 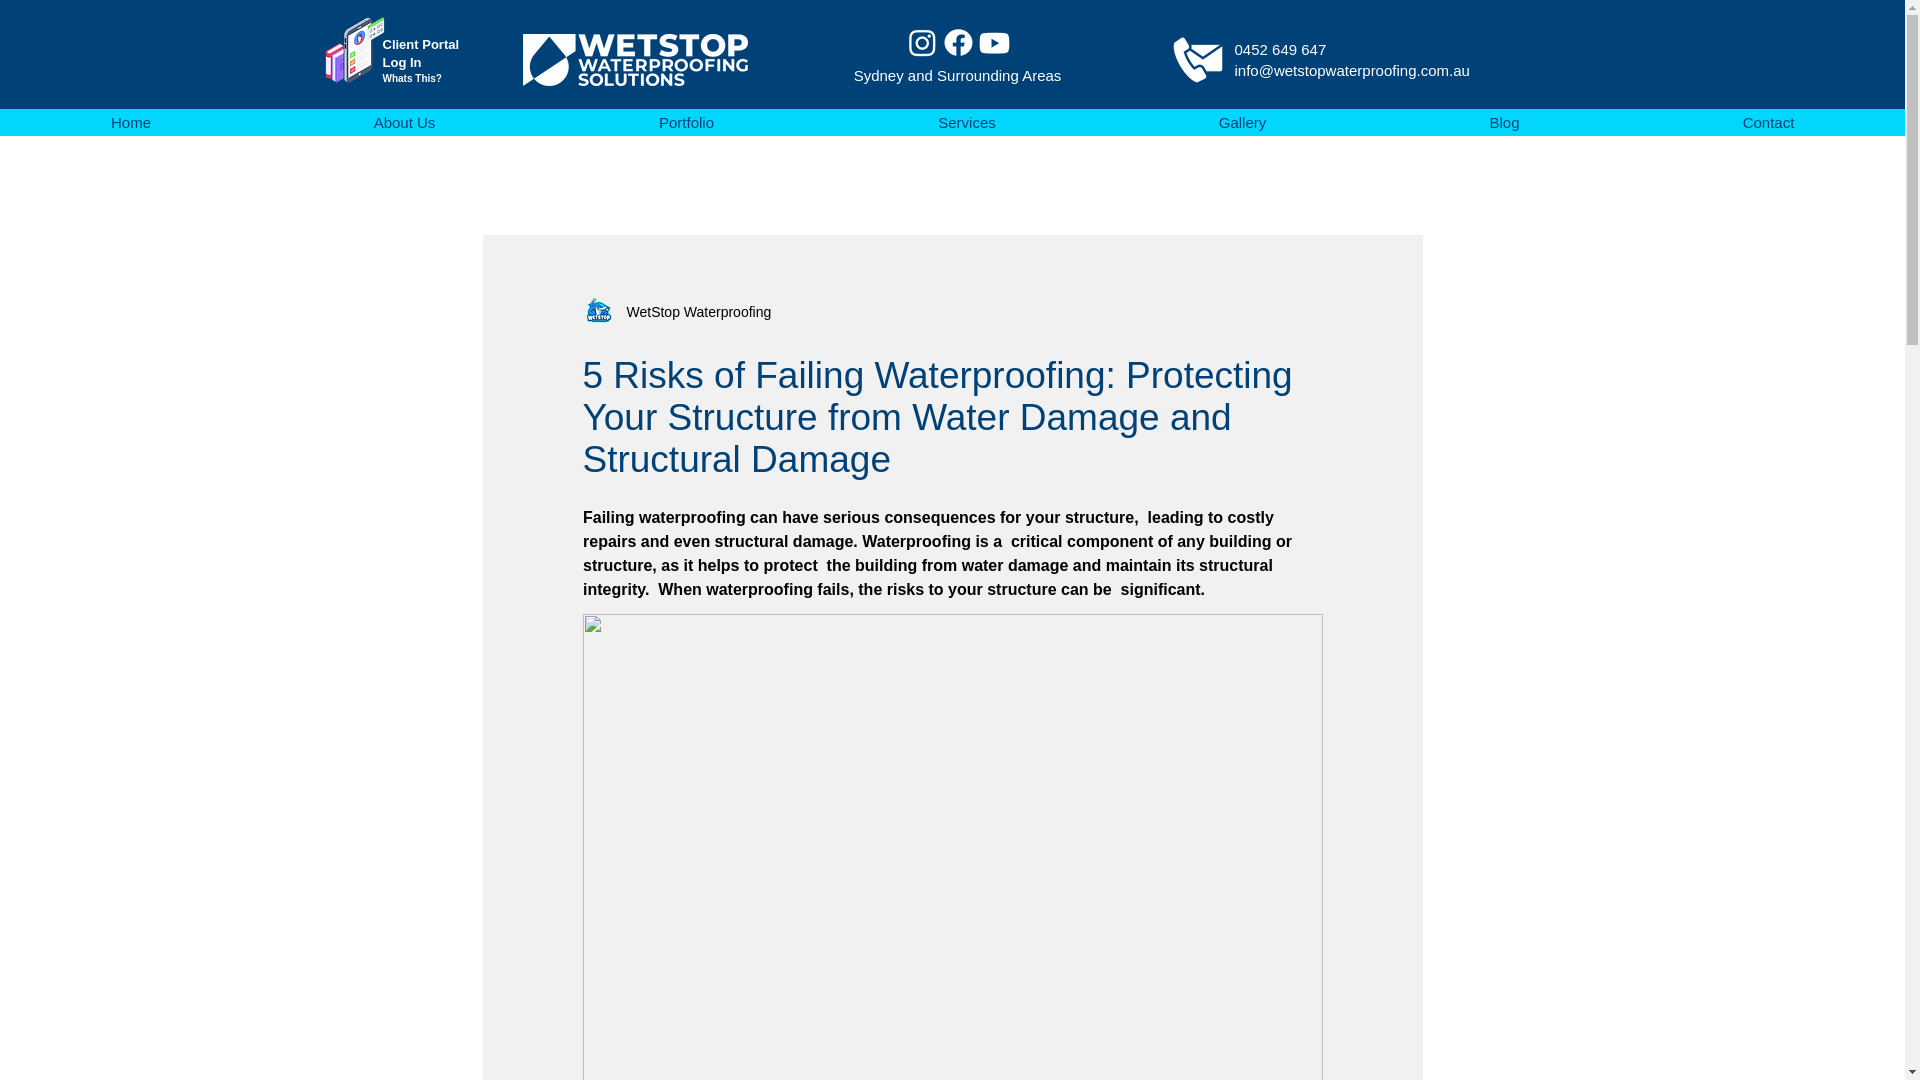 What do you see at coordinates (401, 62) in the screenshot?
I see `Log In` at bounding box center [401, 62].